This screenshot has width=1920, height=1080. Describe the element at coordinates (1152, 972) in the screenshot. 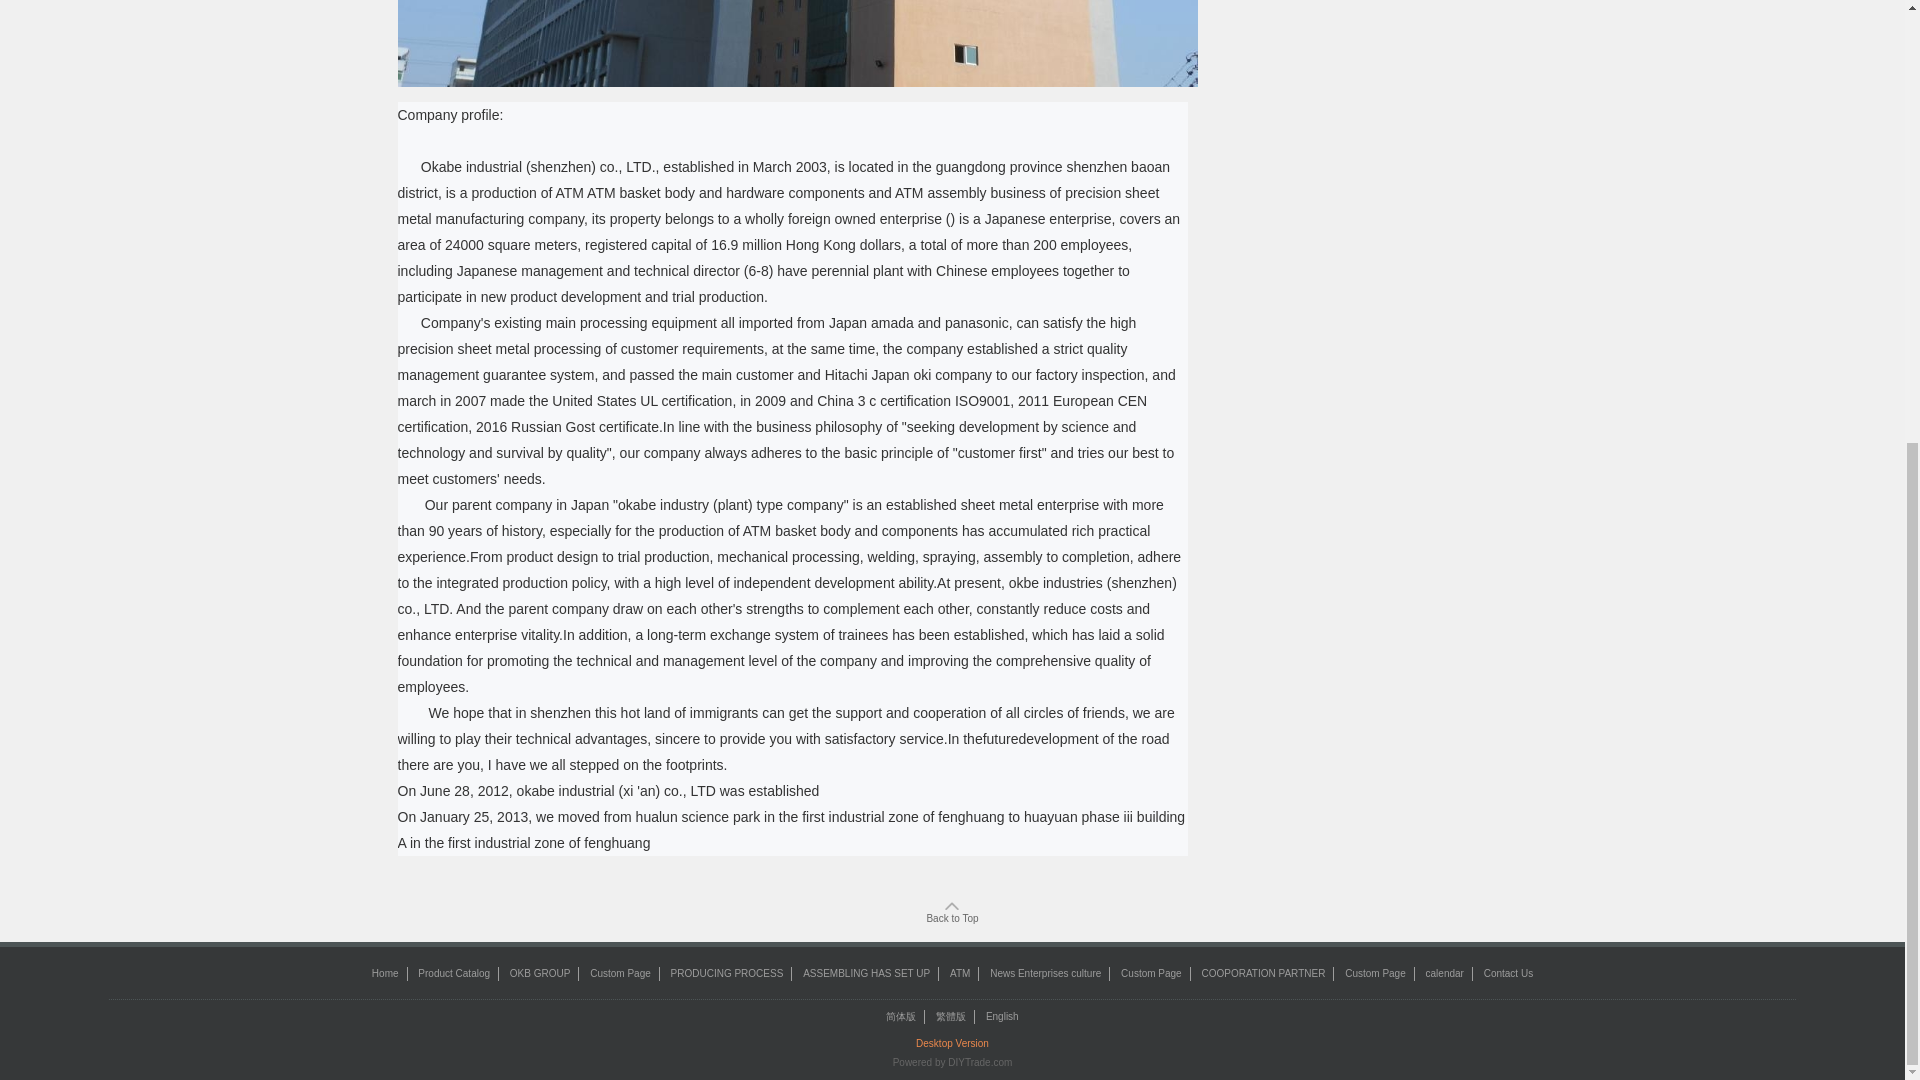

I see `Custom Page` at that location.